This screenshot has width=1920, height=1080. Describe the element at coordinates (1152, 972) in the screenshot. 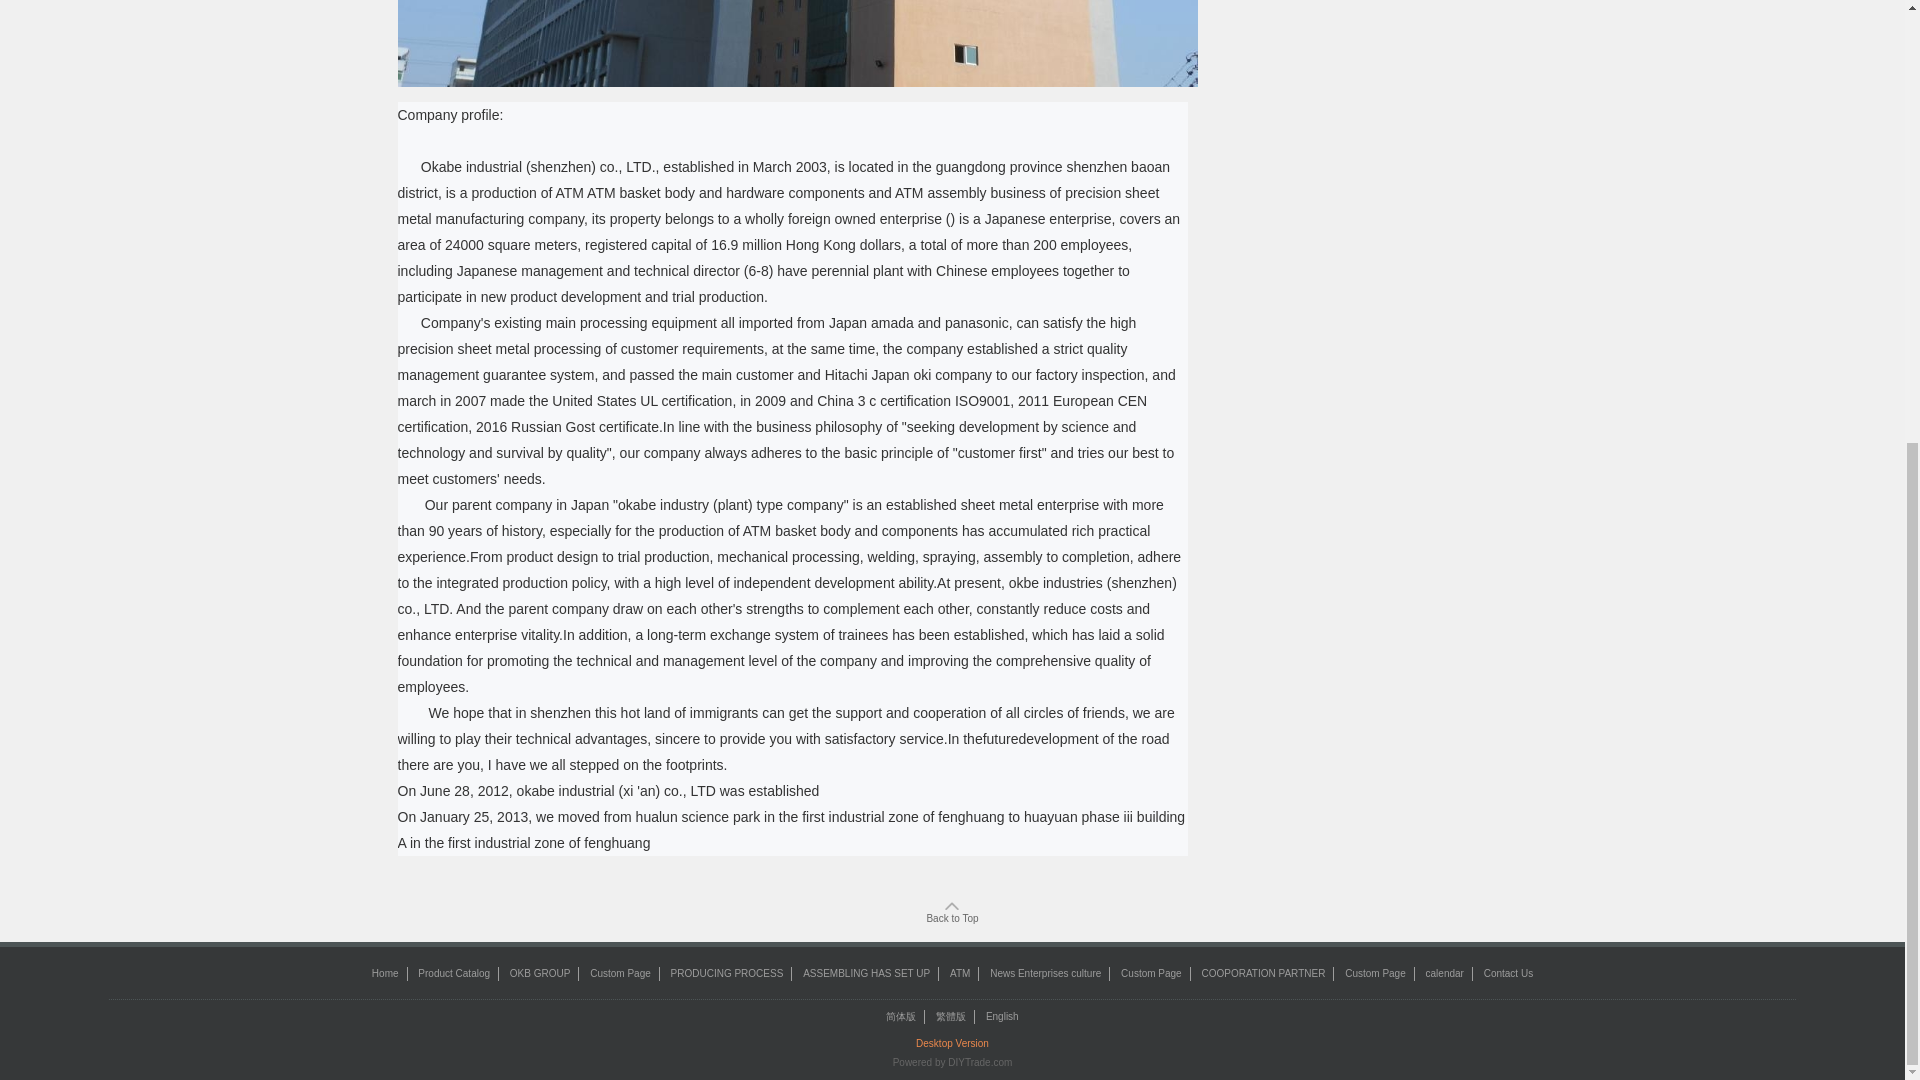

I see `Custom Page` at that location.